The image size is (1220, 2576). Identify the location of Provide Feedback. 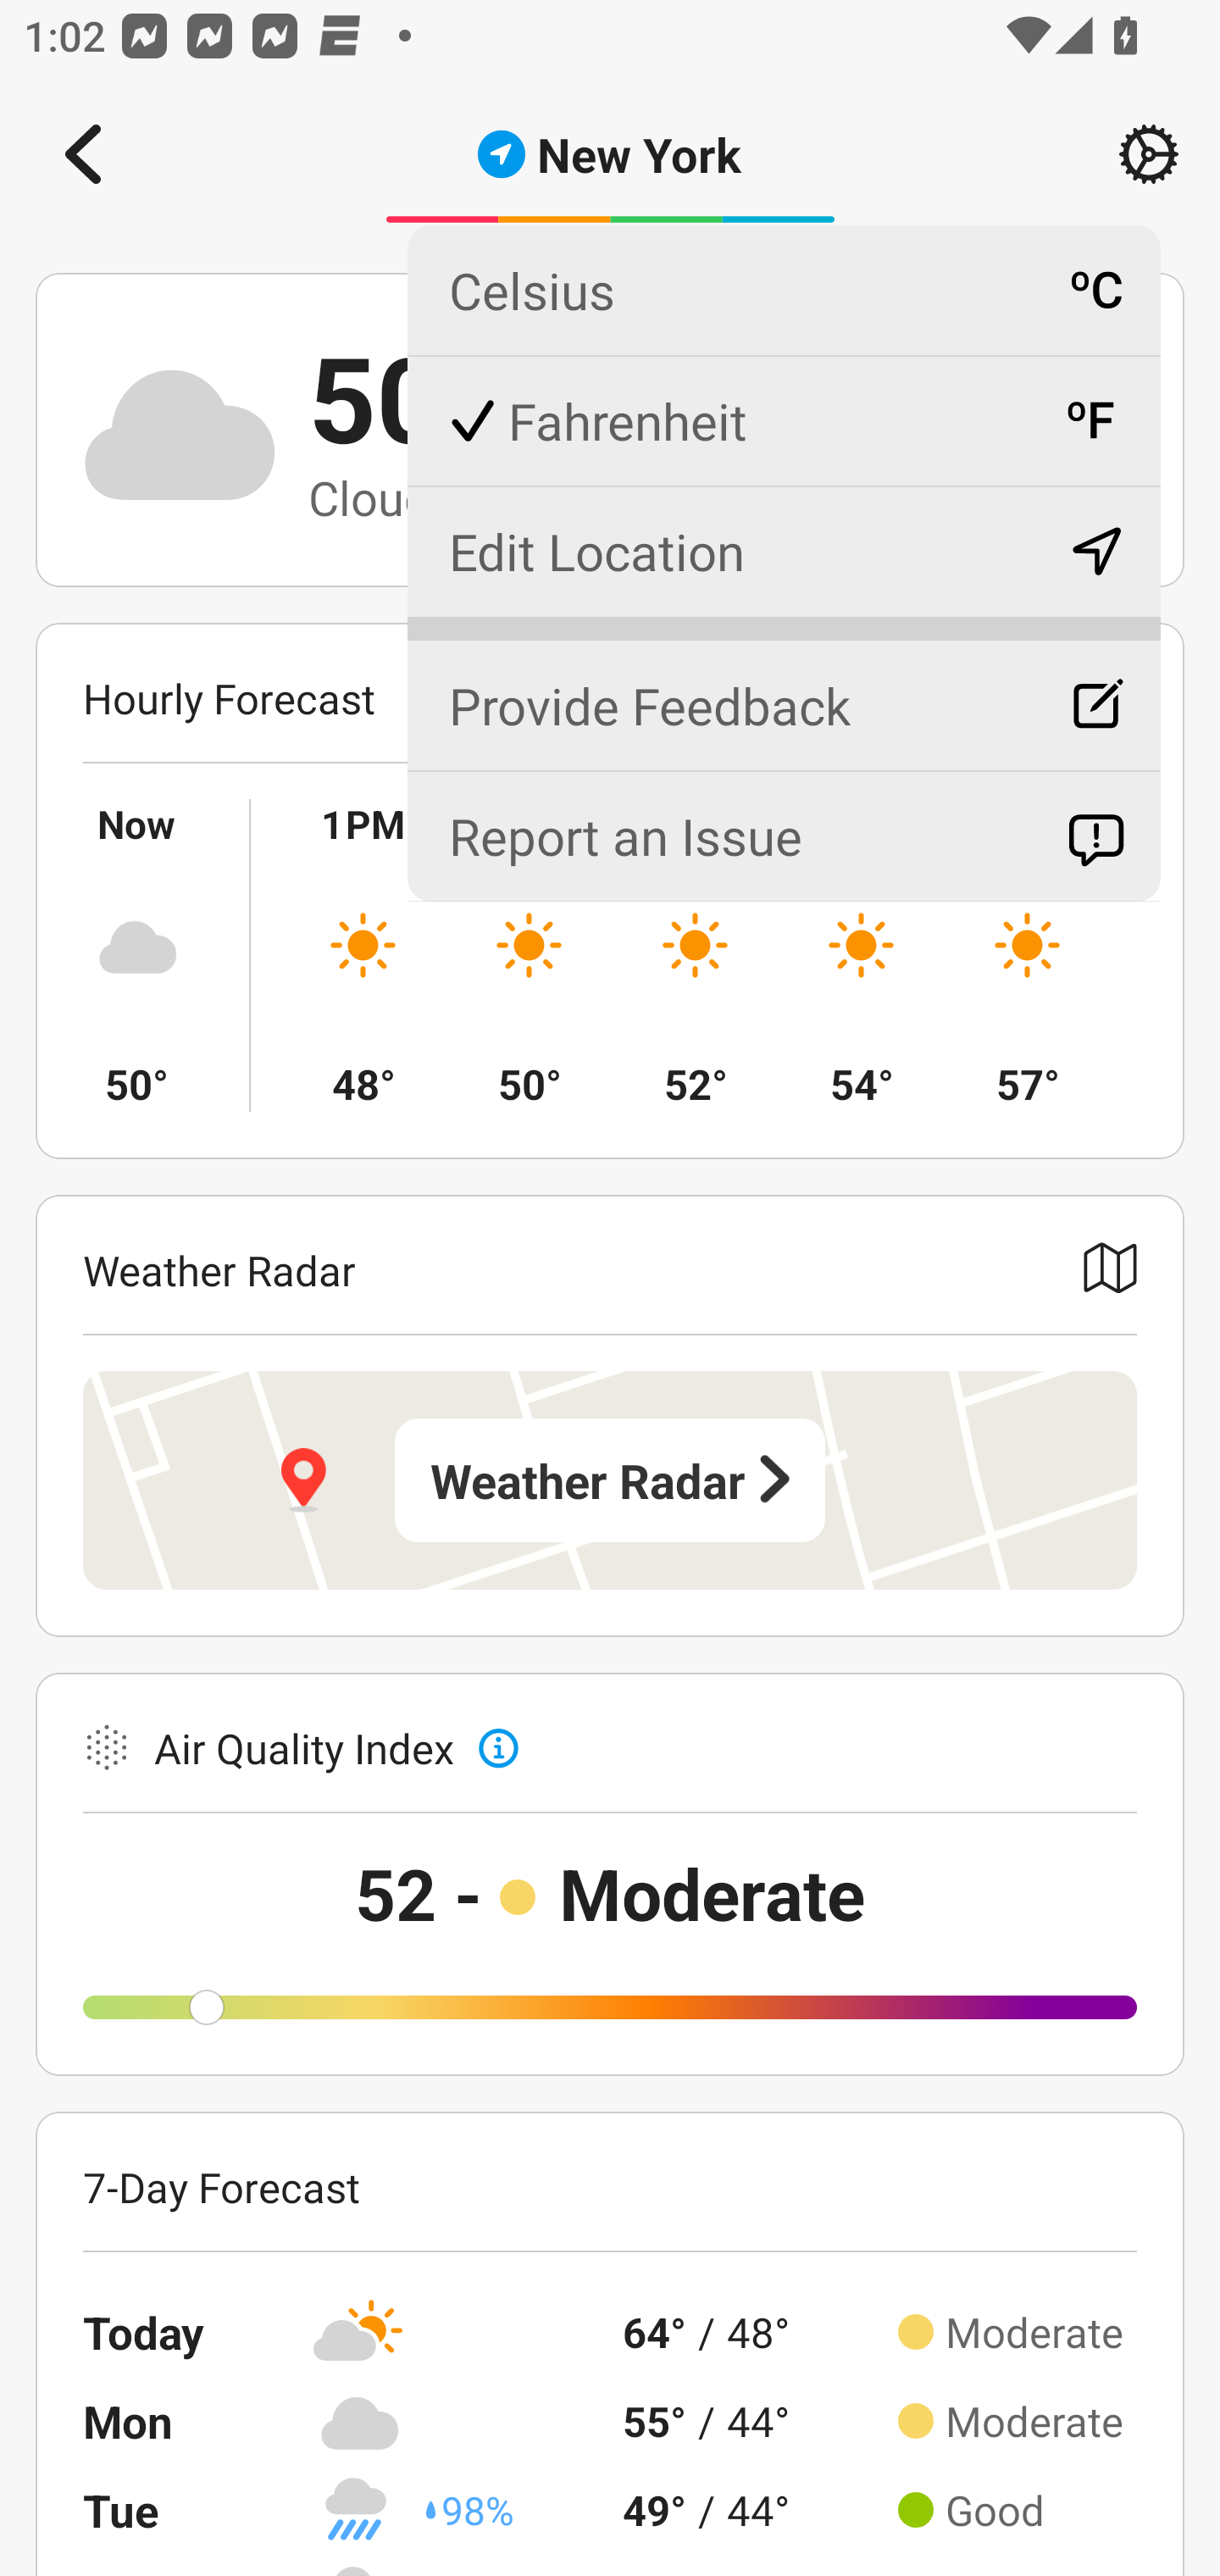
(783, 692).